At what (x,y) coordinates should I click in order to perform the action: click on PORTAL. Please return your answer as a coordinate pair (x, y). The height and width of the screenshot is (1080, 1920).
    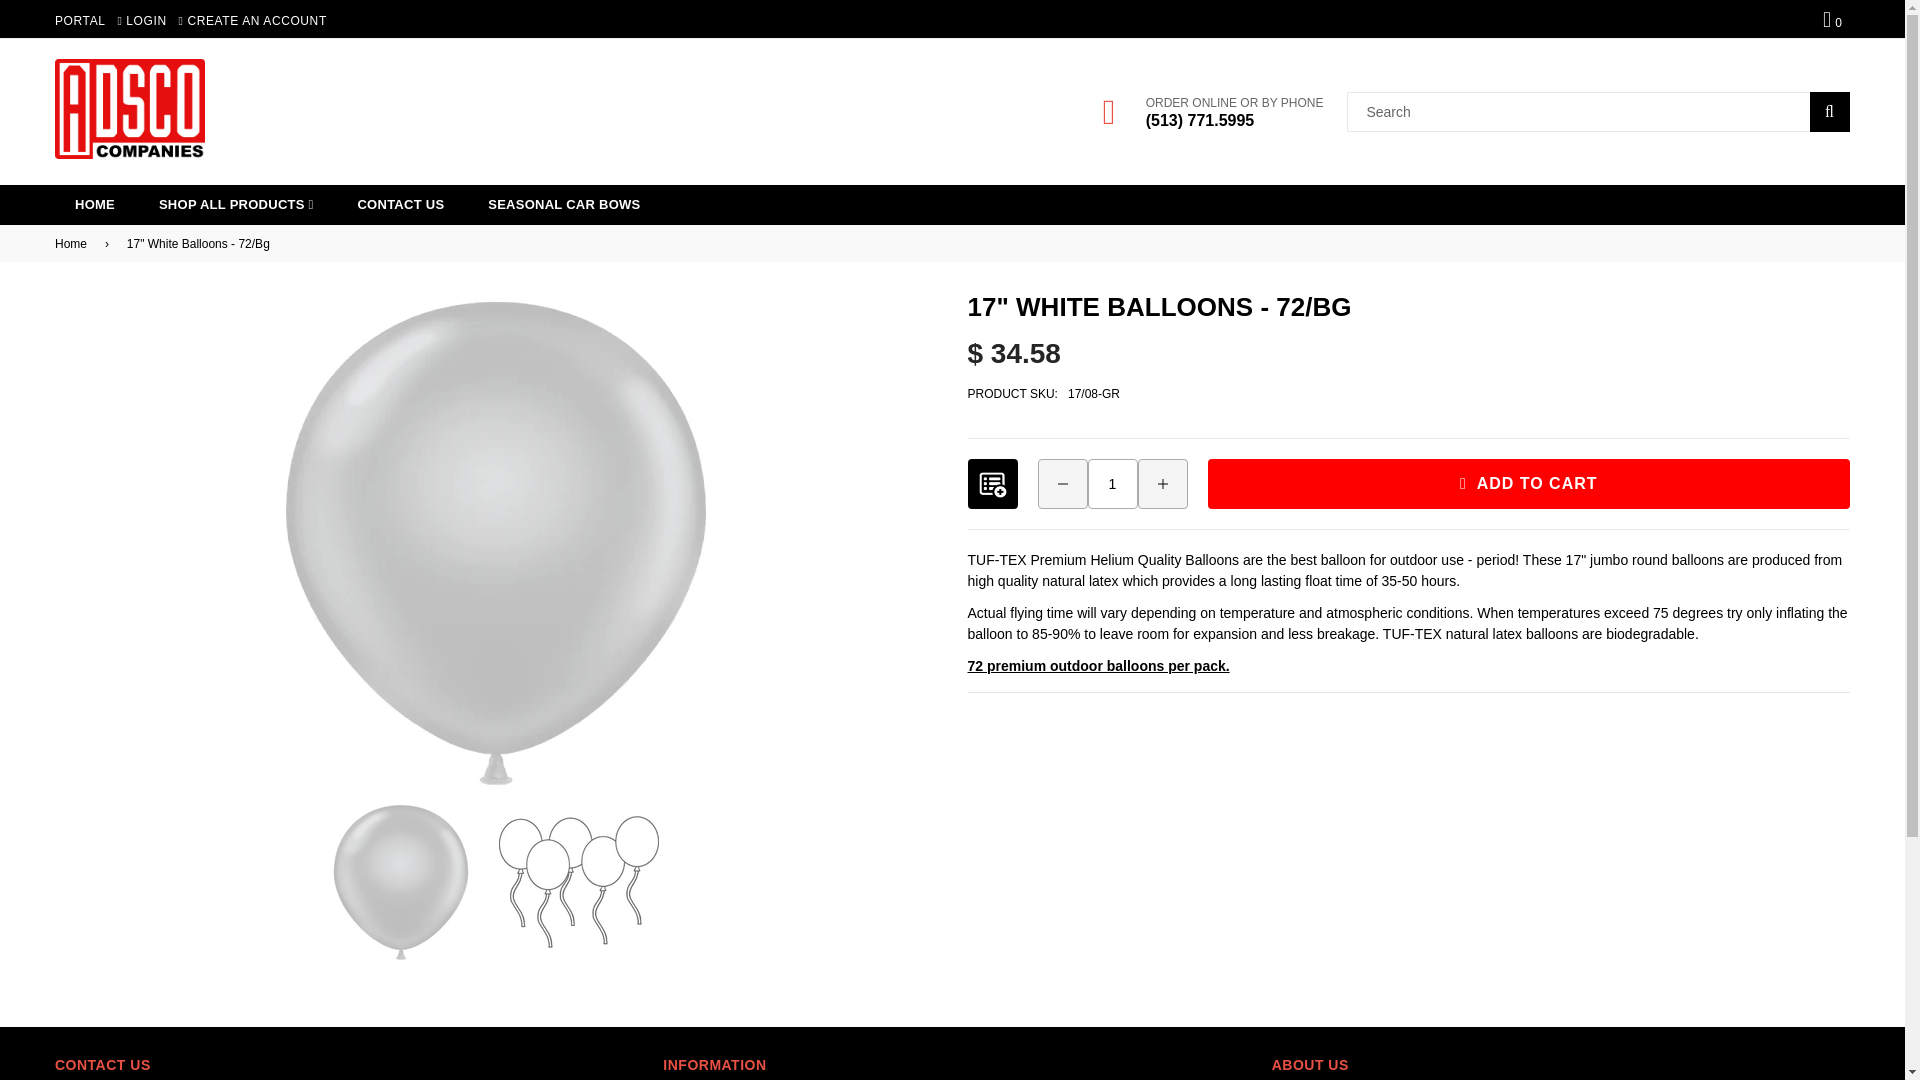
    Looking at the image, I should click on (80, 21).